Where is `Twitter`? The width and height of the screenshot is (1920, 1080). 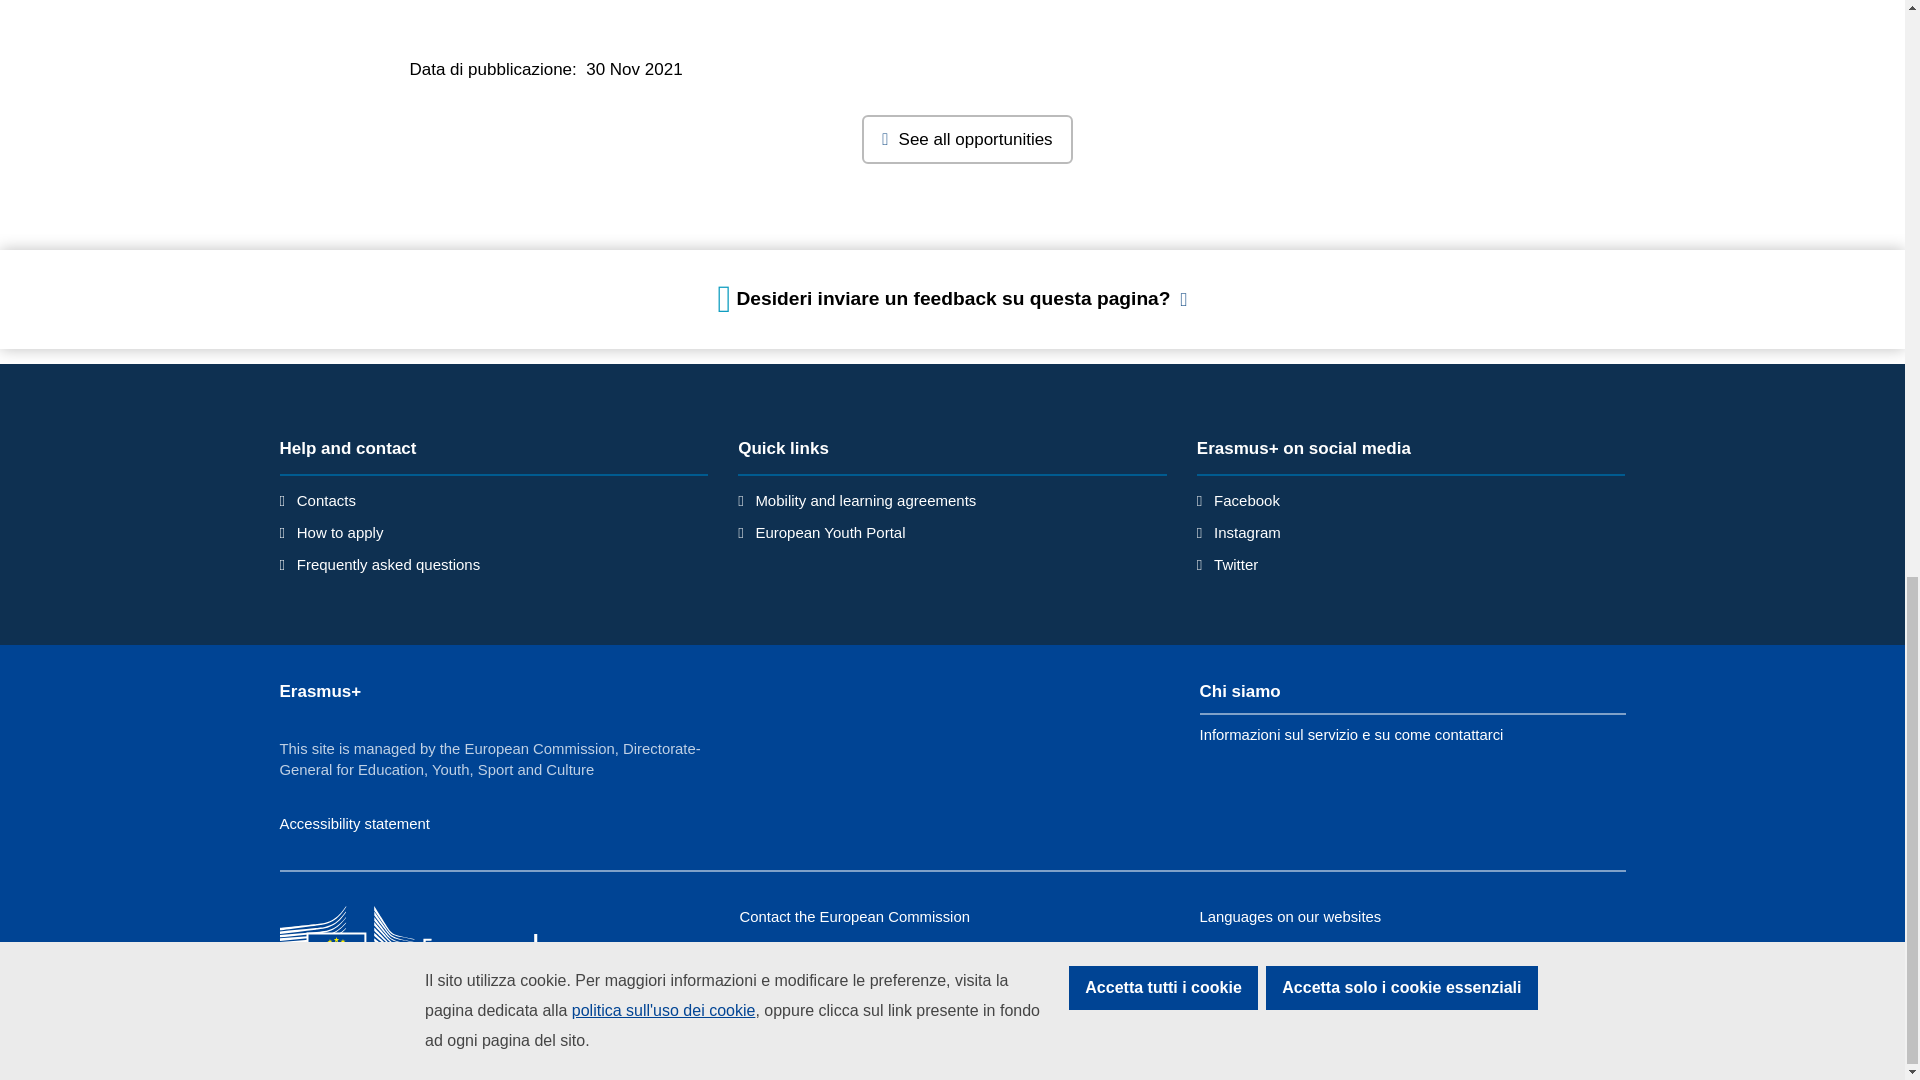
Twitter is located at coordinates (1235, 564).